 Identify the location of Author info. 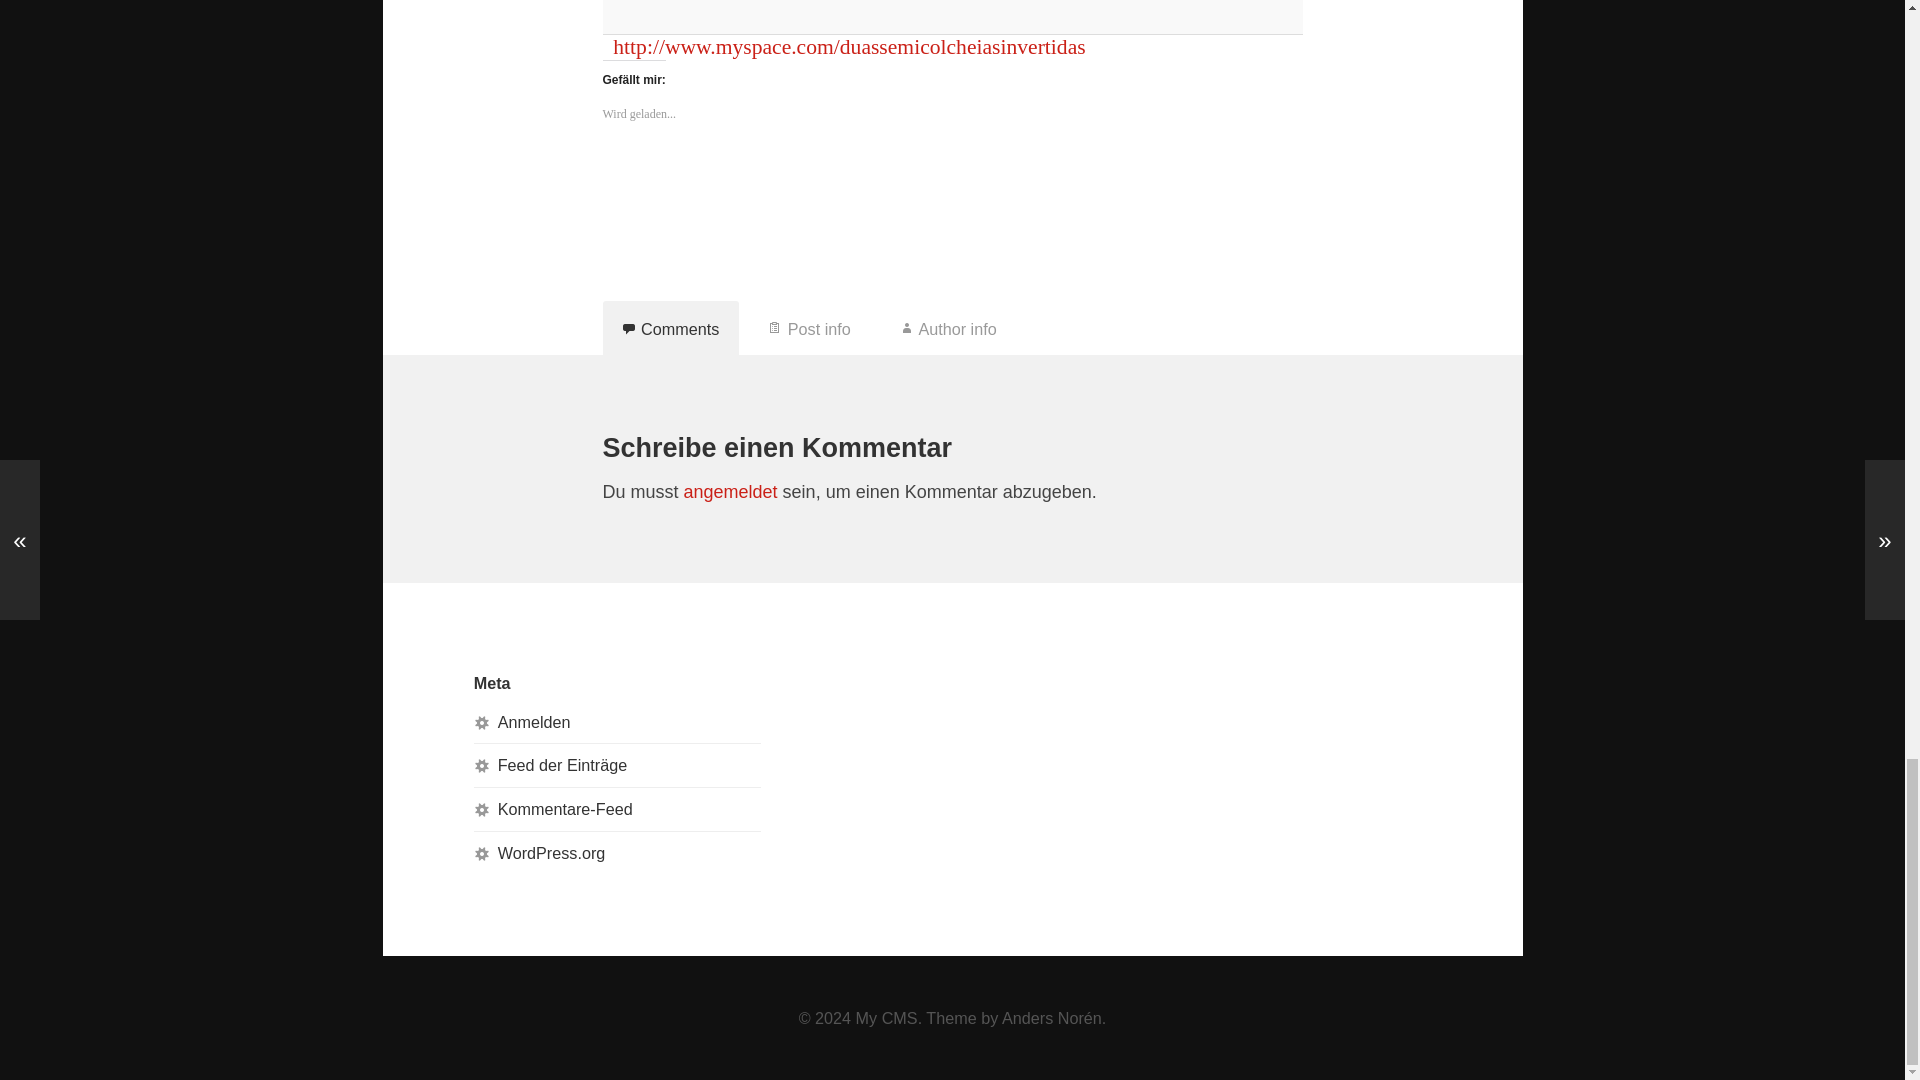
(949, 328).